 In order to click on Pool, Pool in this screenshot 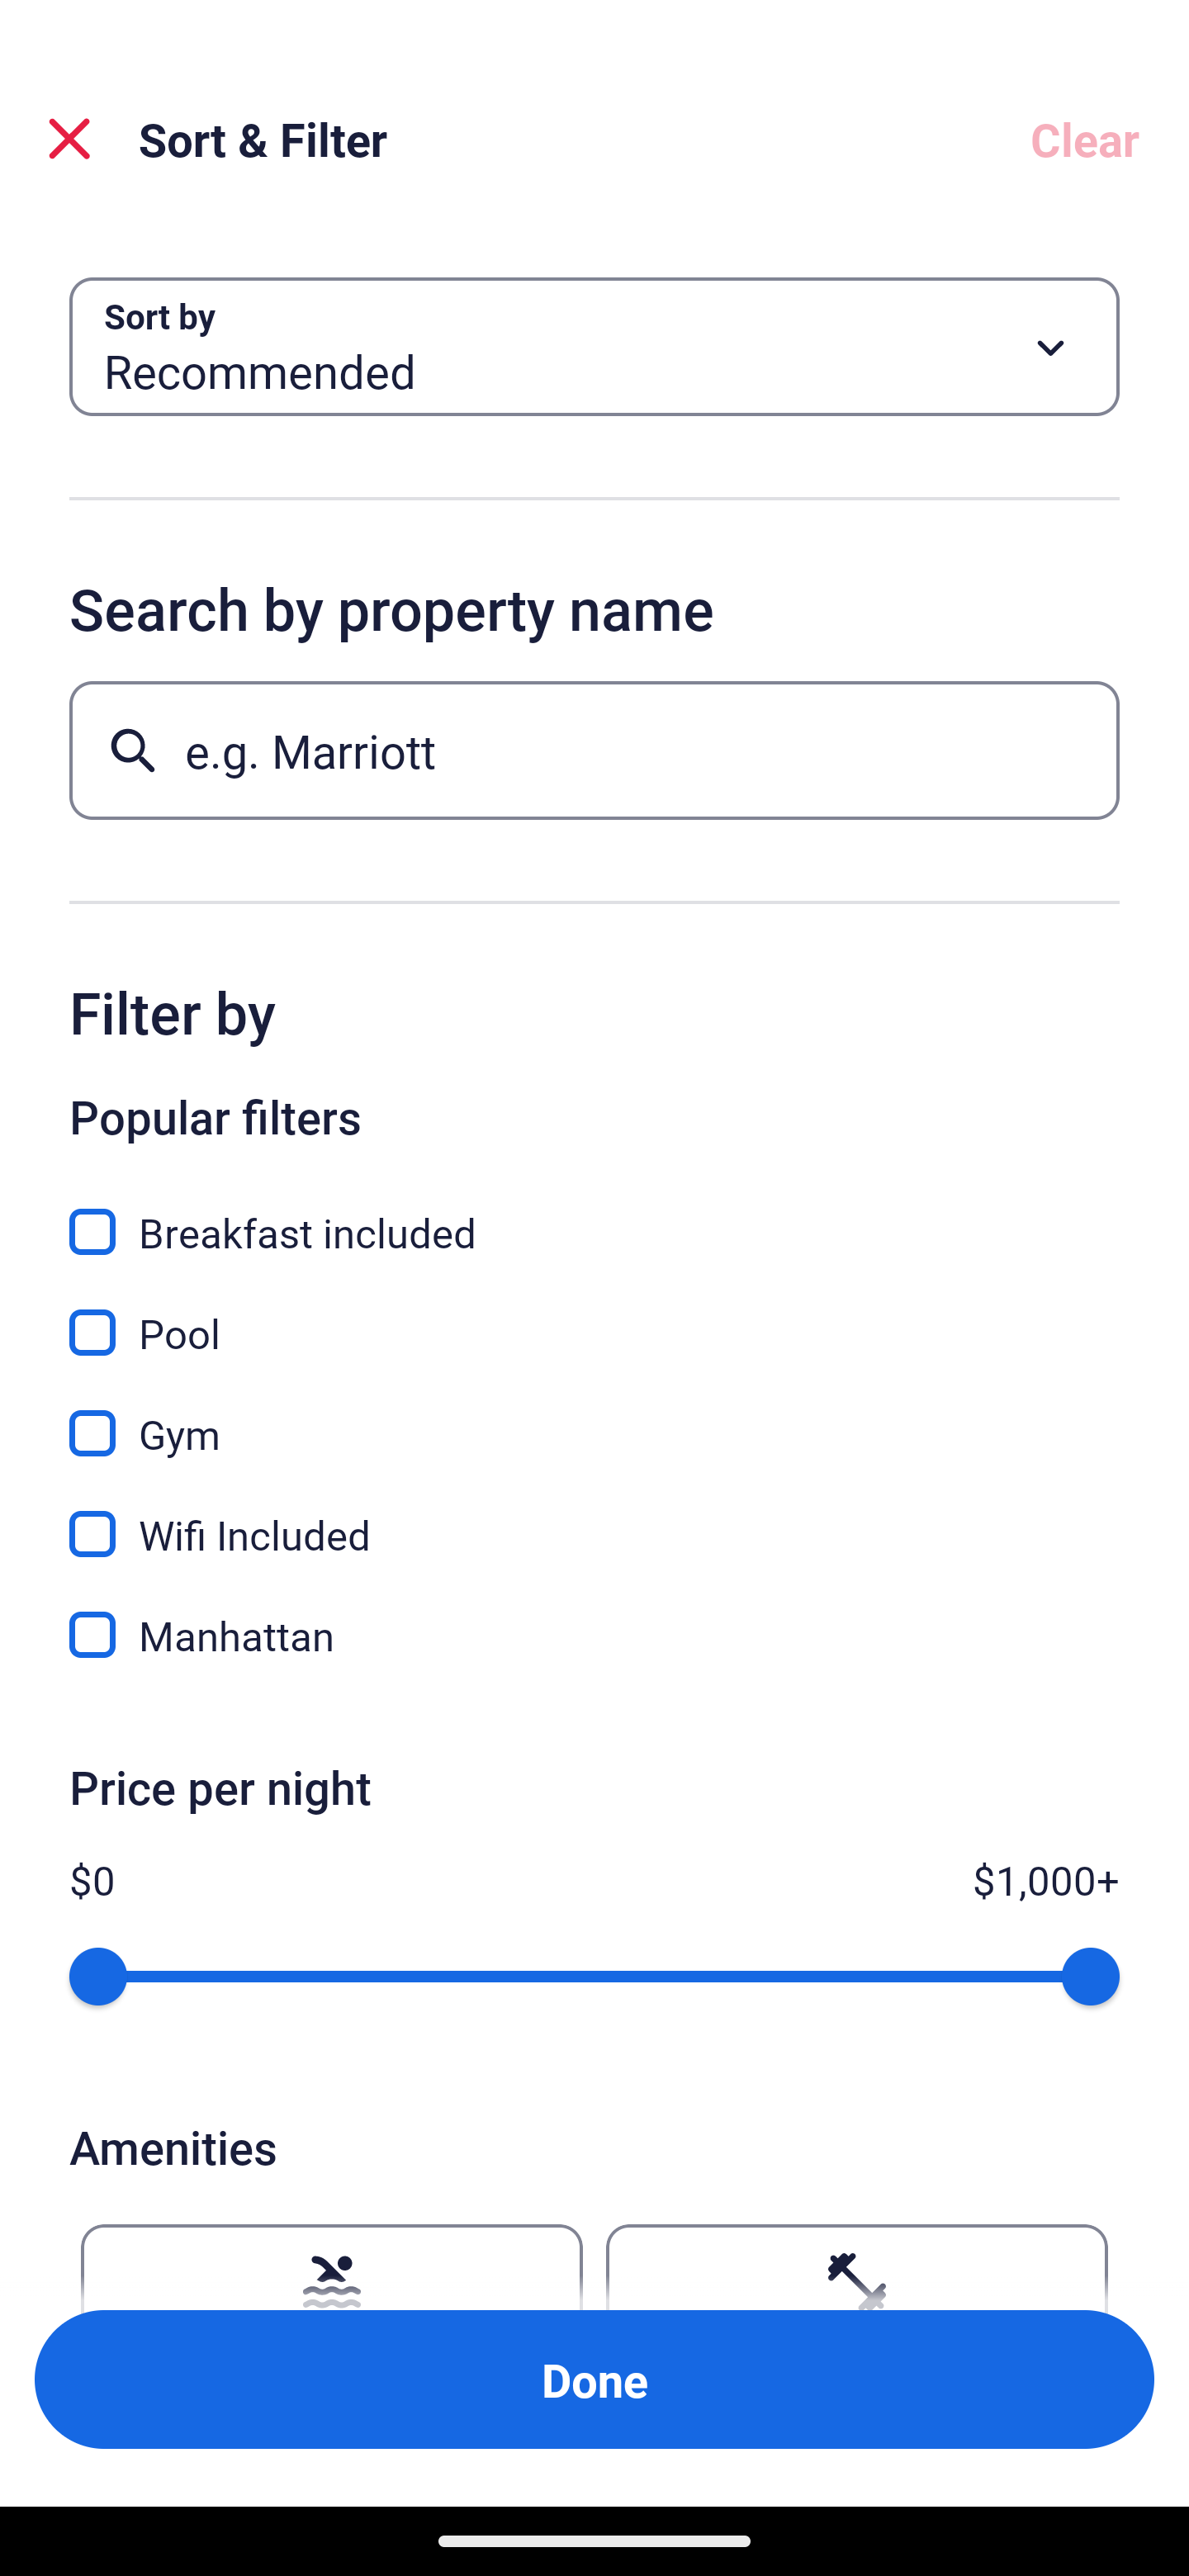, I will do `click(594, 1314)`.